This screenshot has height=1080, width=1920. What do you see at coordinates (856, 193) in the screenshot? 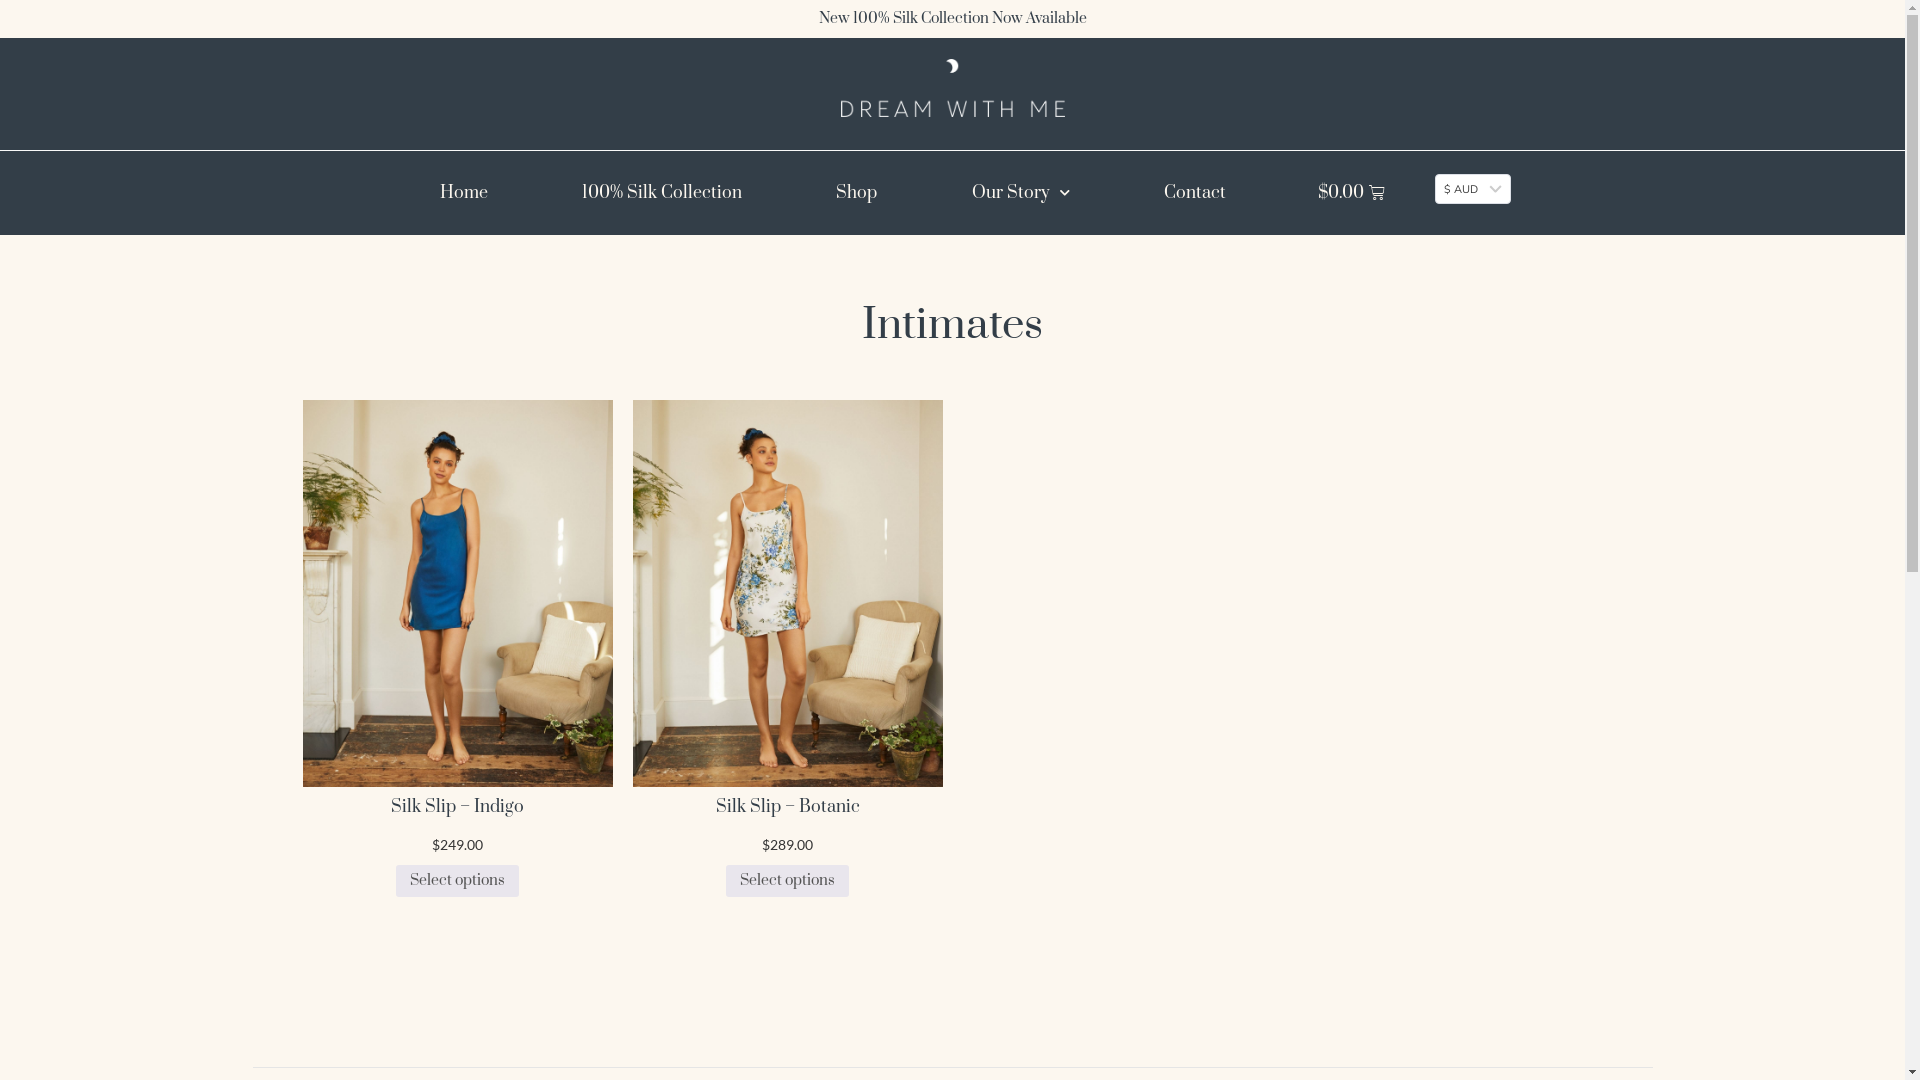
I see `Shop` at bounding box center [856, 193].